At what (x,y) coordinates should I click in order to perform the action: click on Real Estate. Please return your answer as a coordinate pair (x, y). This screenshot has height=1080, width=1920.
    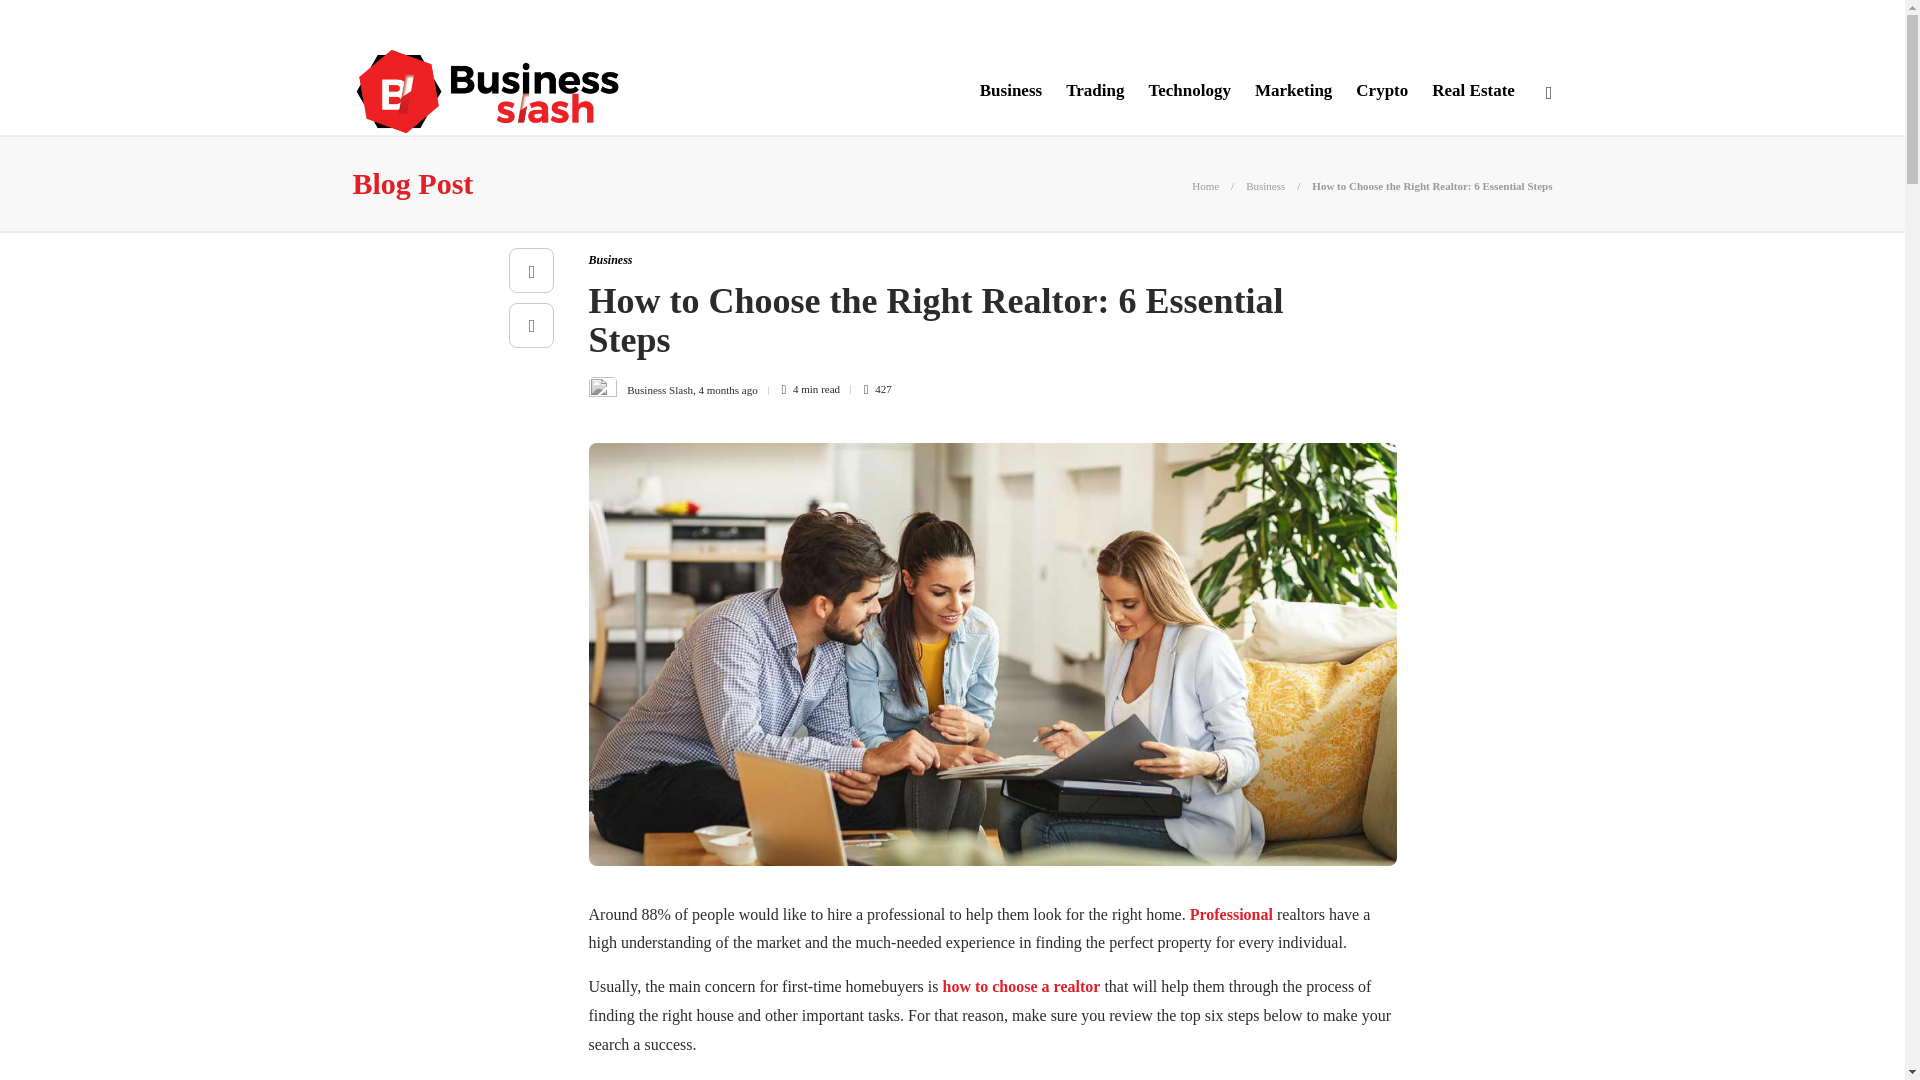
    Looking at the image, I should click on (1473, 90).